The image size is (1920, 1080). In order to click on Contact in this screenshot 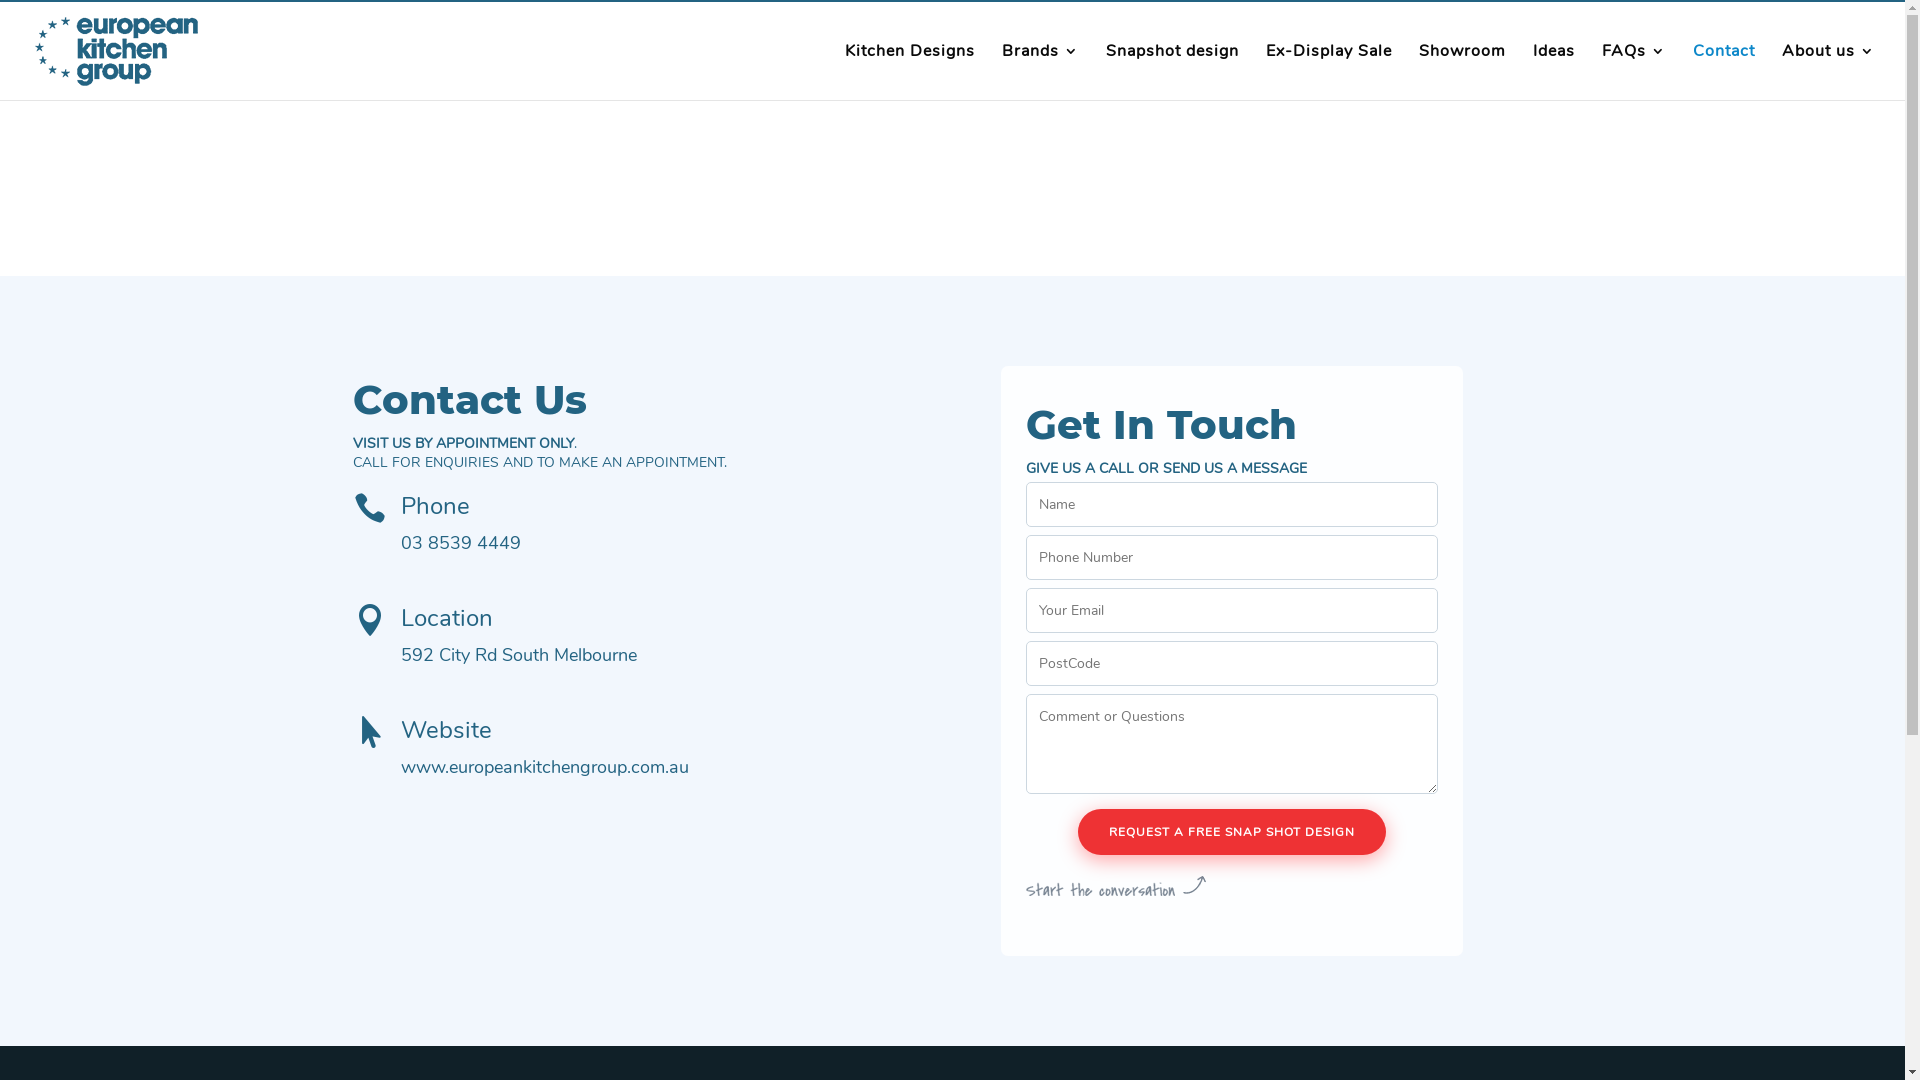, I will do `click(1724, 72)`.